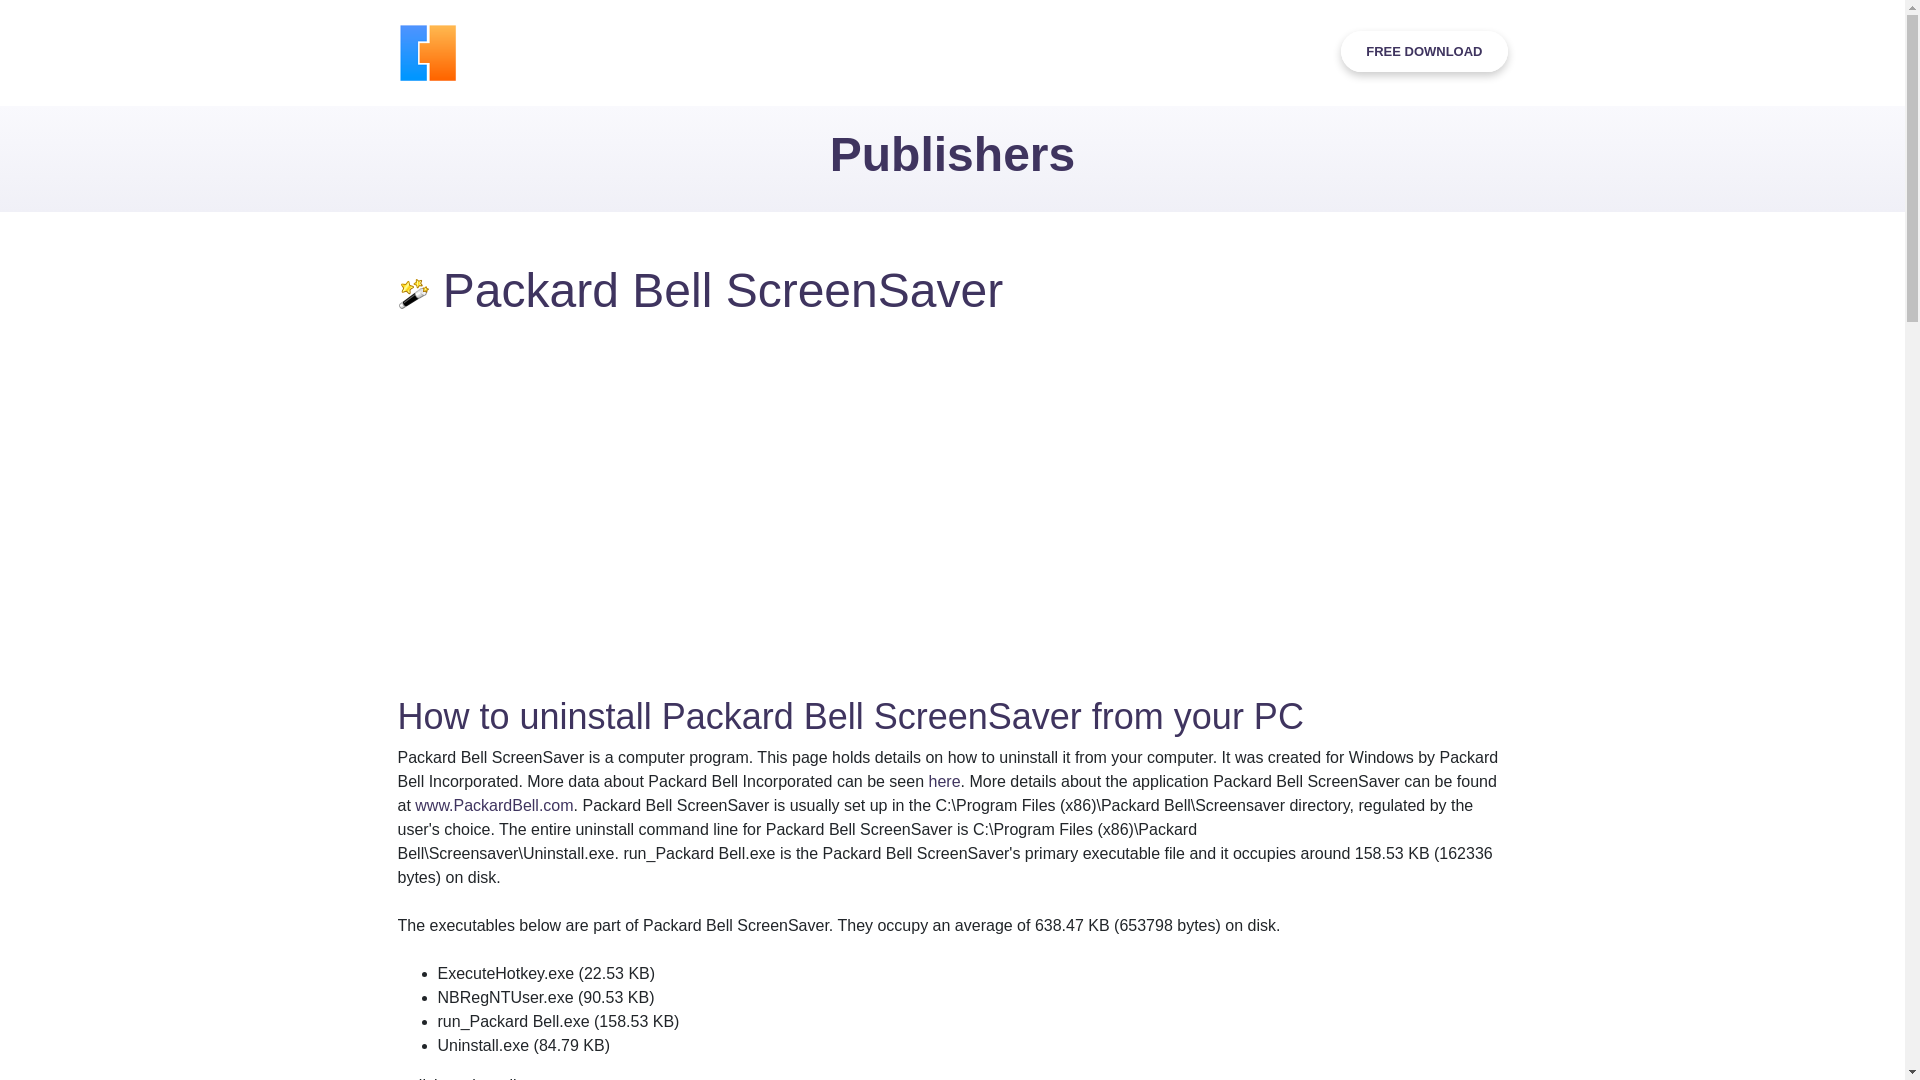 The image size is (1920, 1080). What do you see at coordinates (1208, 52) in the screenshot?
I see `Contact` at bounding box center [1208, 52].